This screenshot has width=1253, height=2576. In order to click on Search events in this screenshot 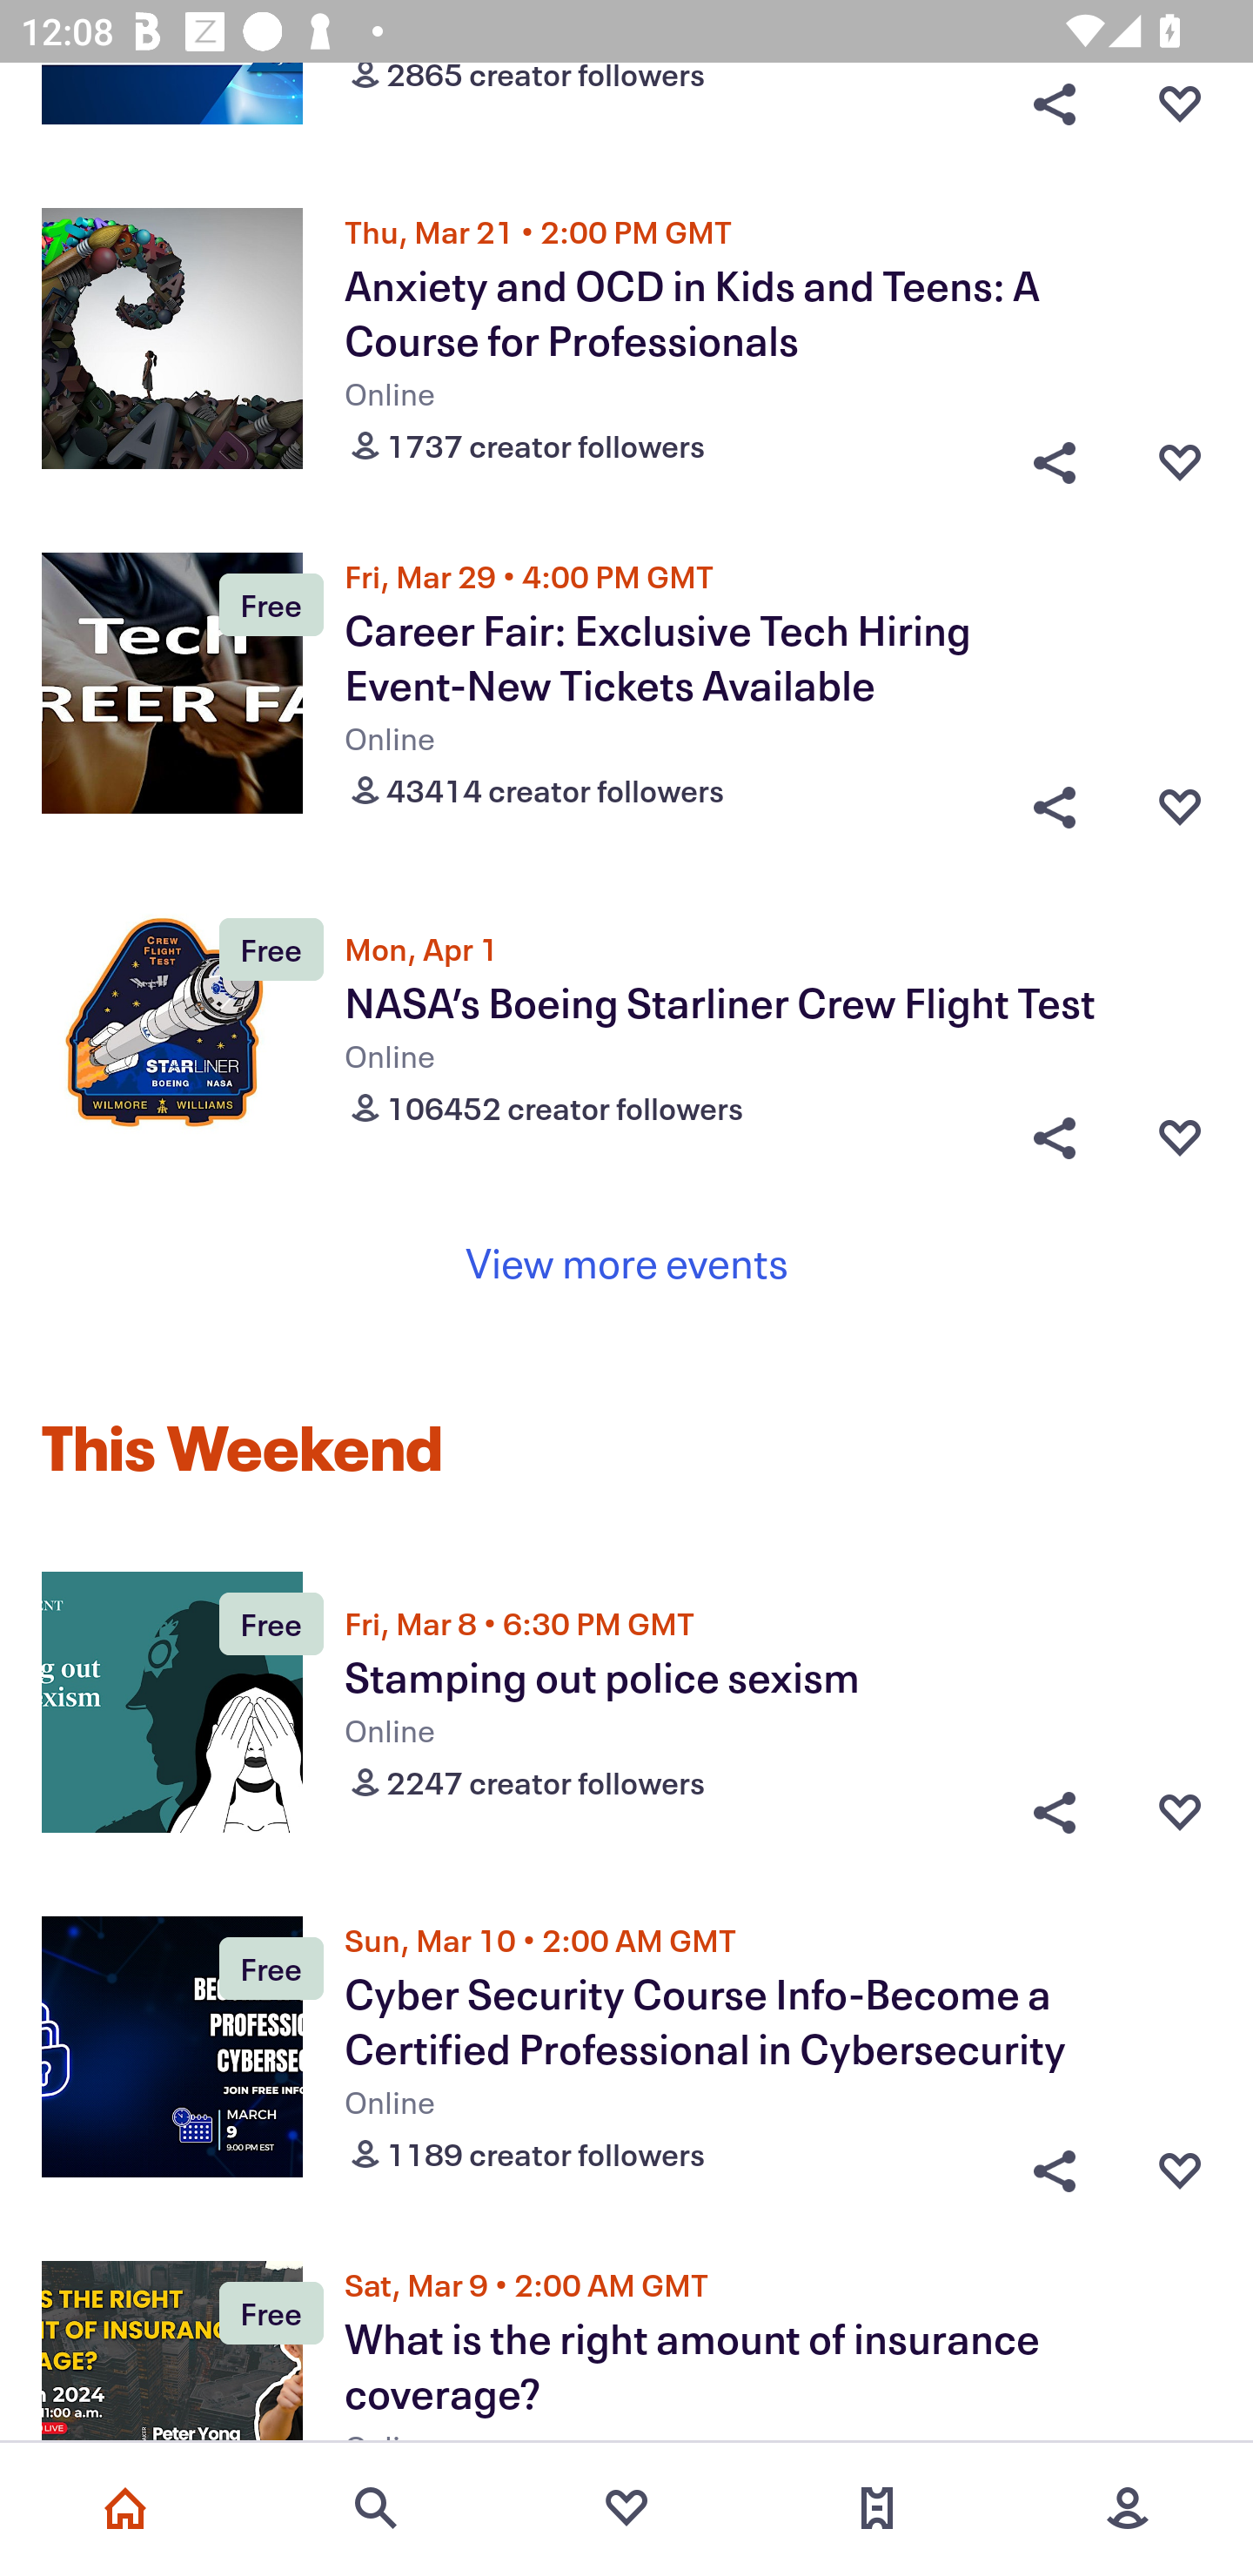, I will do `click(376, 2508)`.